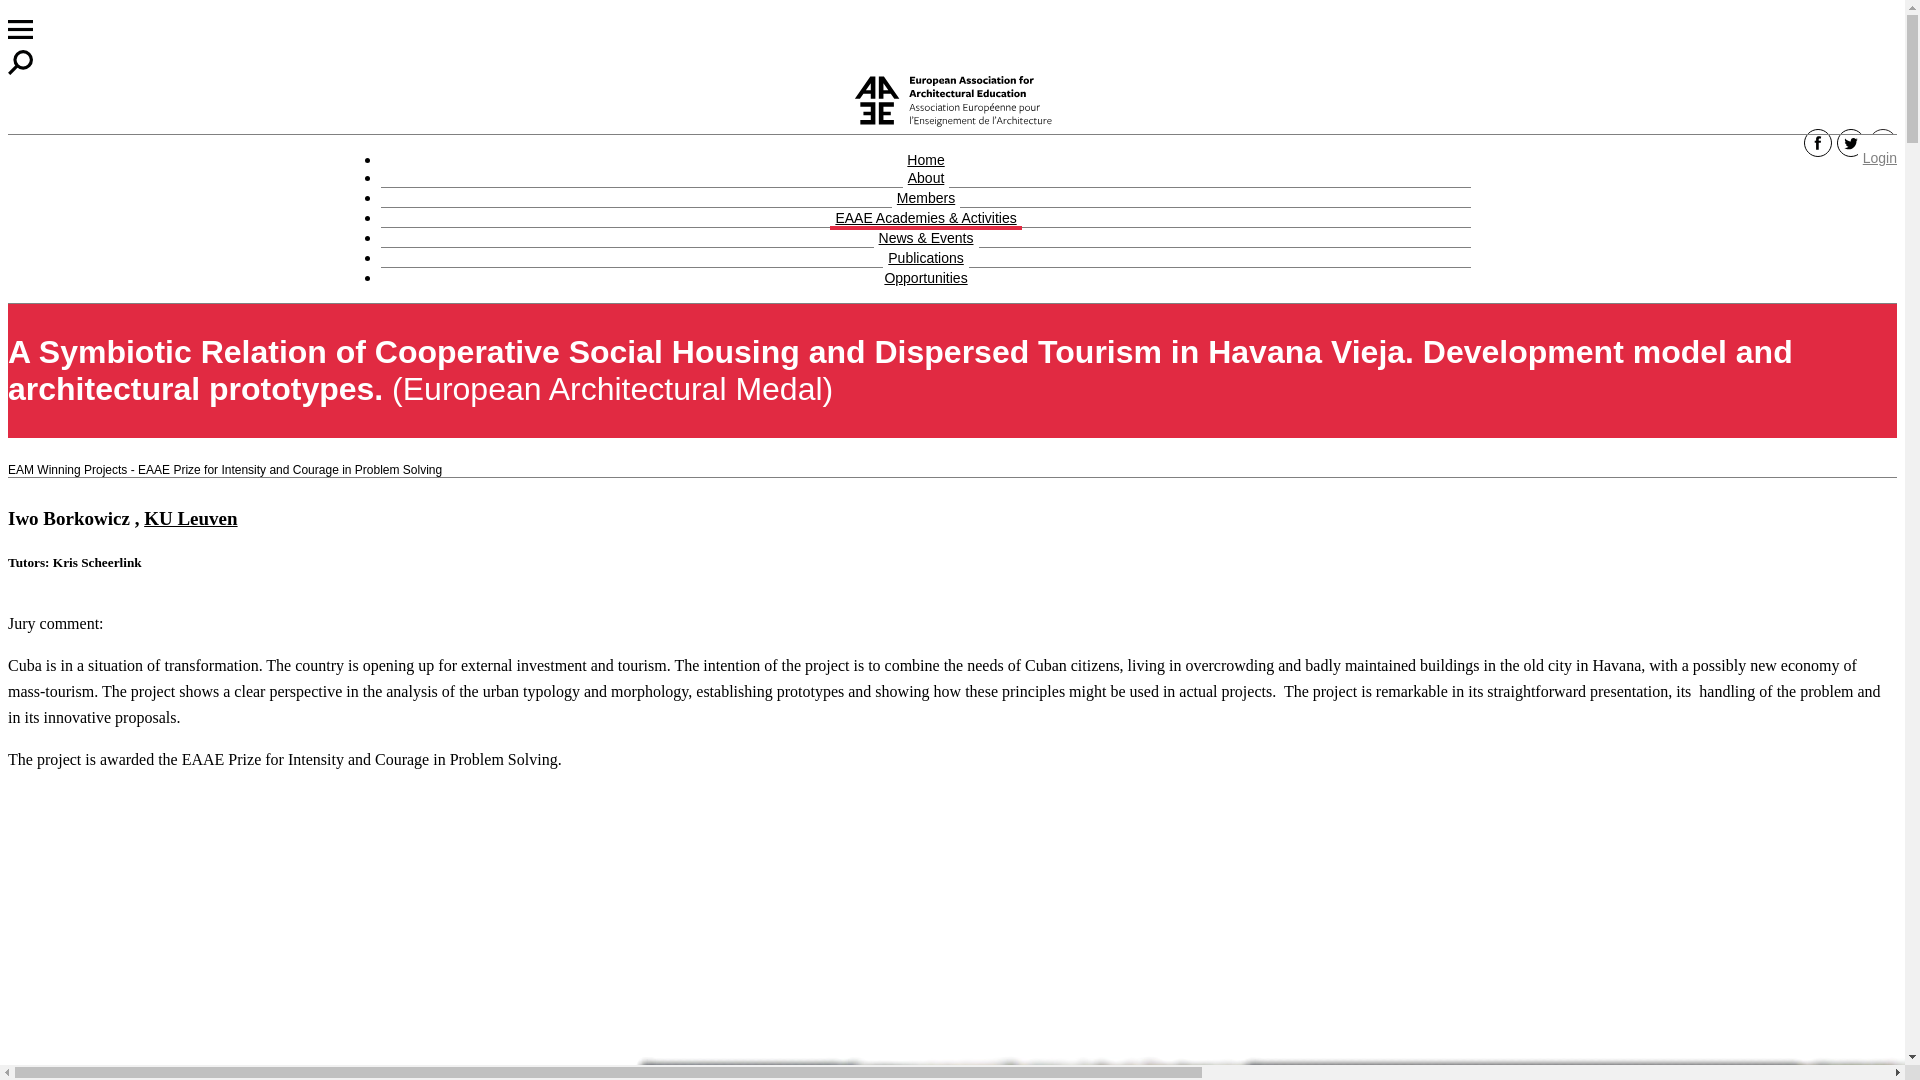  I want to click on Members, so click(926, 200).